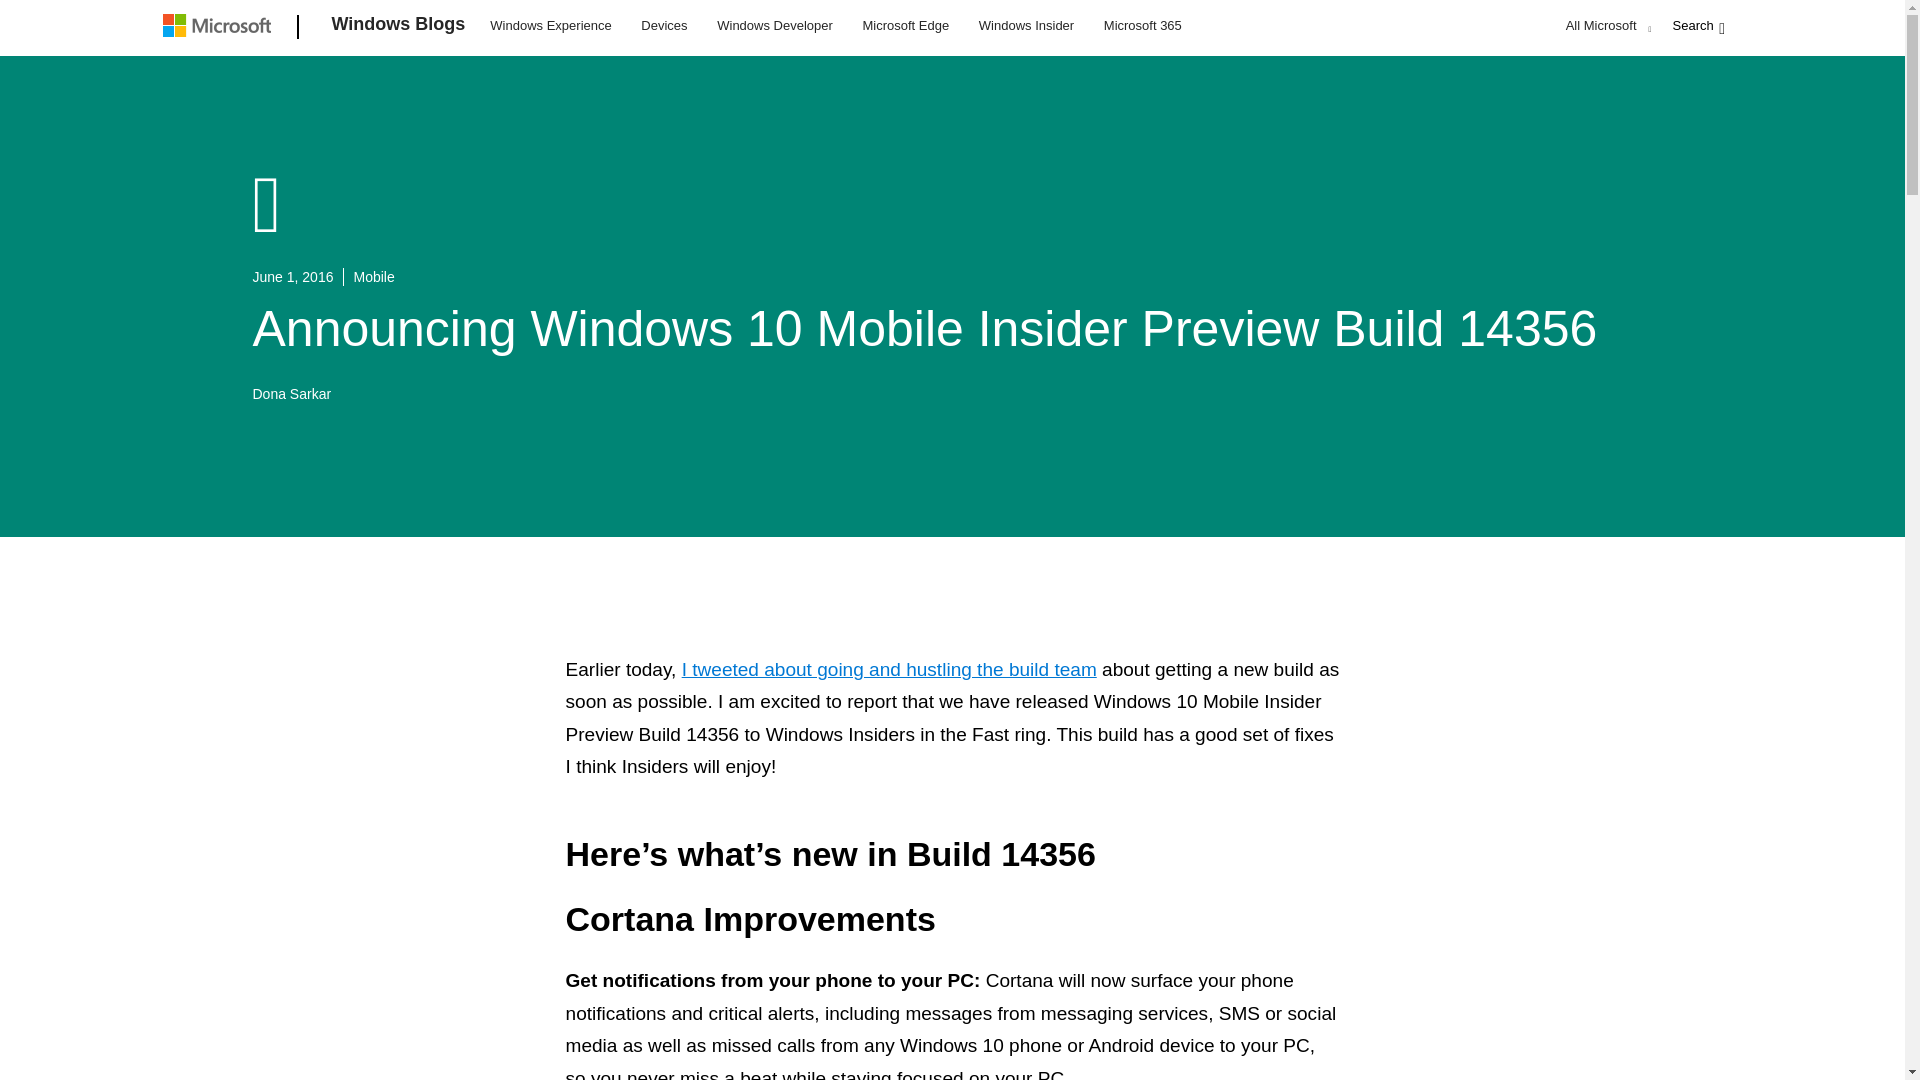 The image size is (1920, 1080). What do you see at coordinates (550, 24) in the screenshot?
I see `Windows Experience` at bounding box center [550, 24].